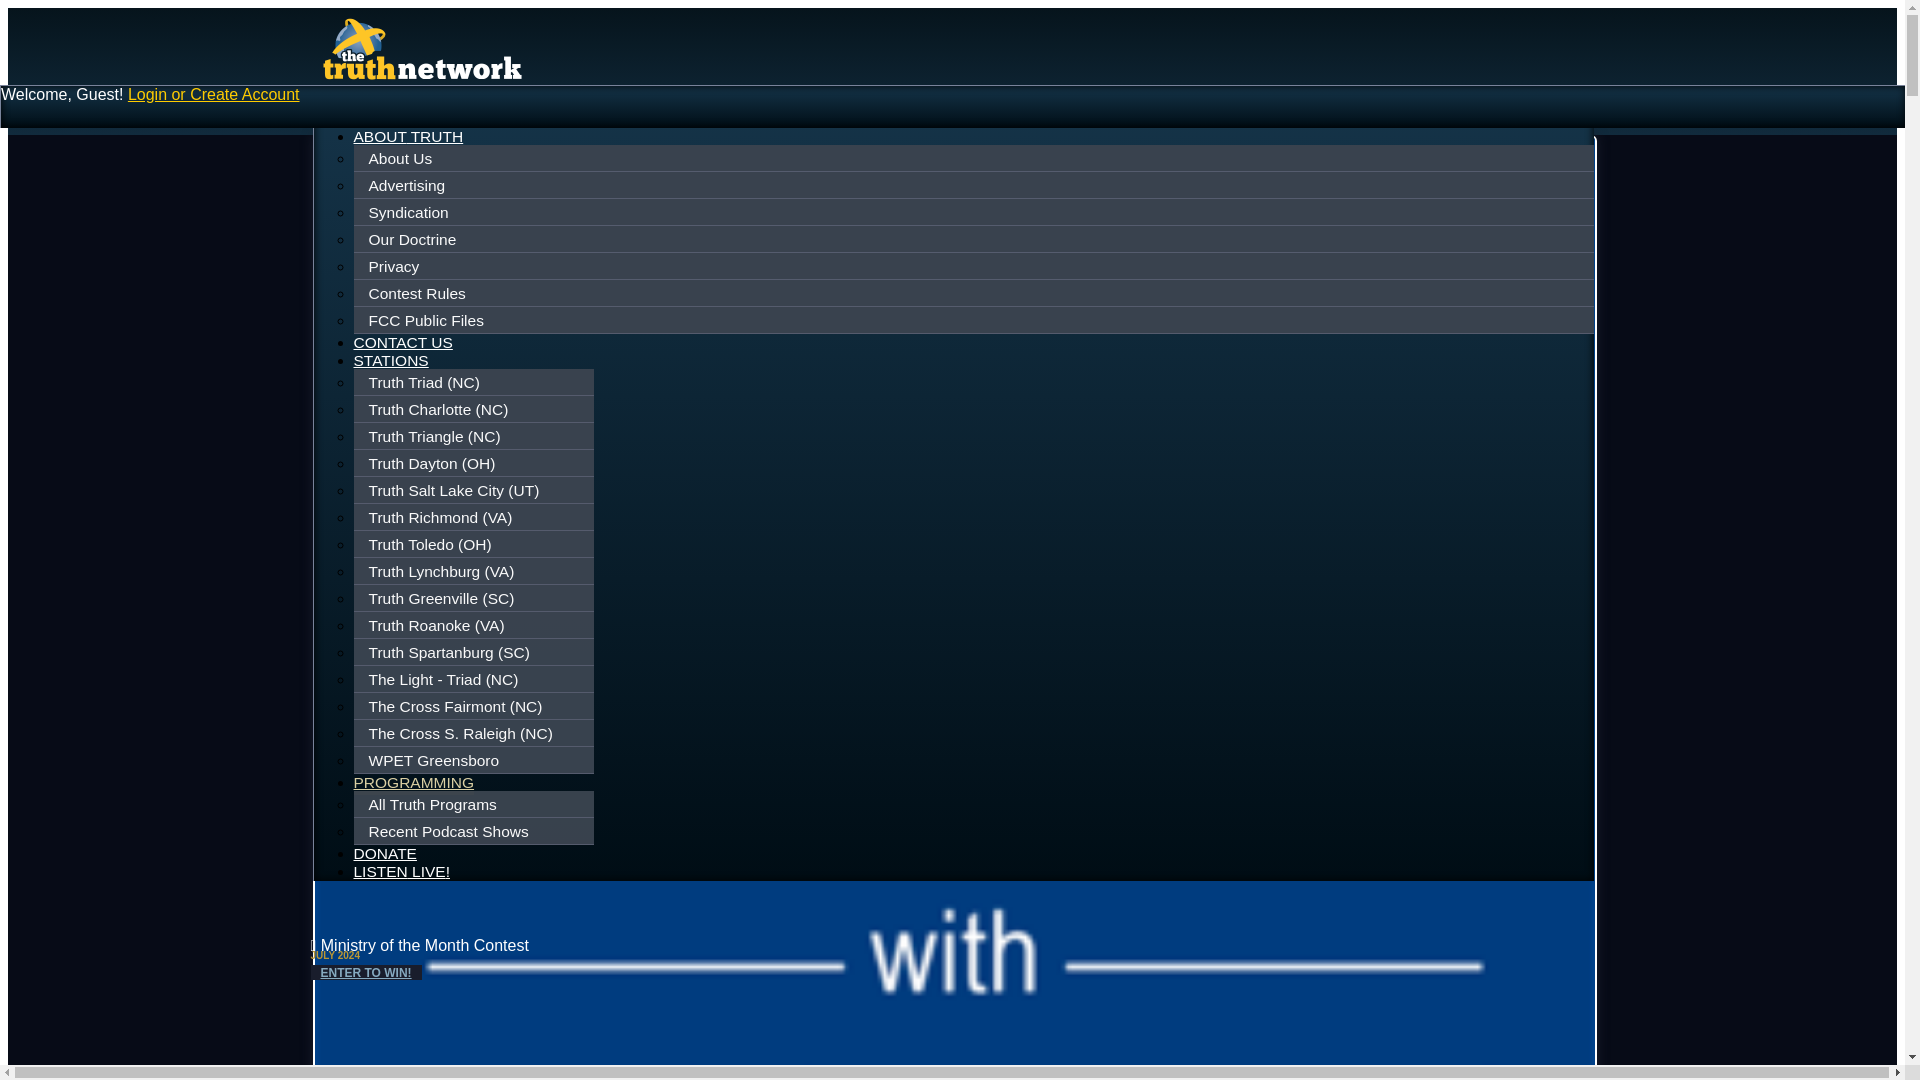  What do you see at coordinates (975, 267) in the screenshot?
I see `Privacy` at bounding box center [975, 267].